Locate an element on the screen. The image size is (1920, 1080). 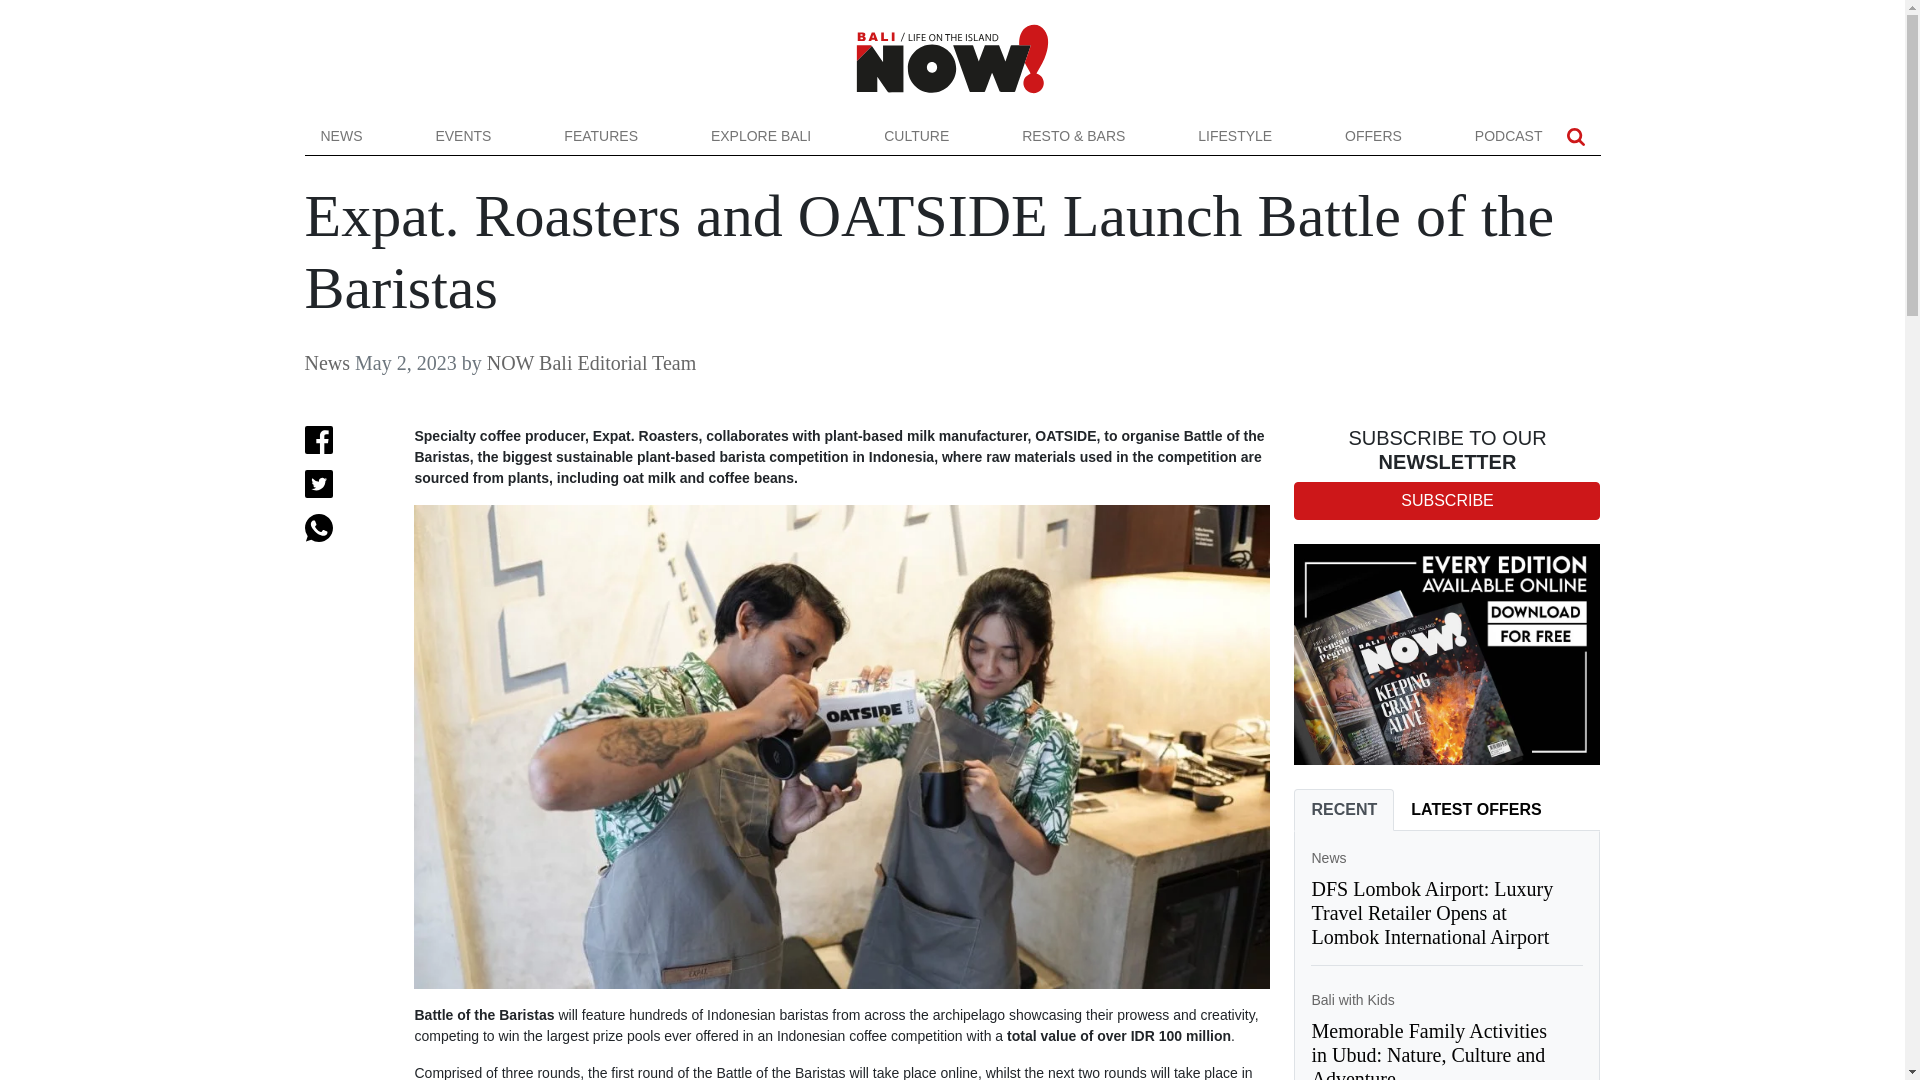
News is located at coordinates (1328, 858).